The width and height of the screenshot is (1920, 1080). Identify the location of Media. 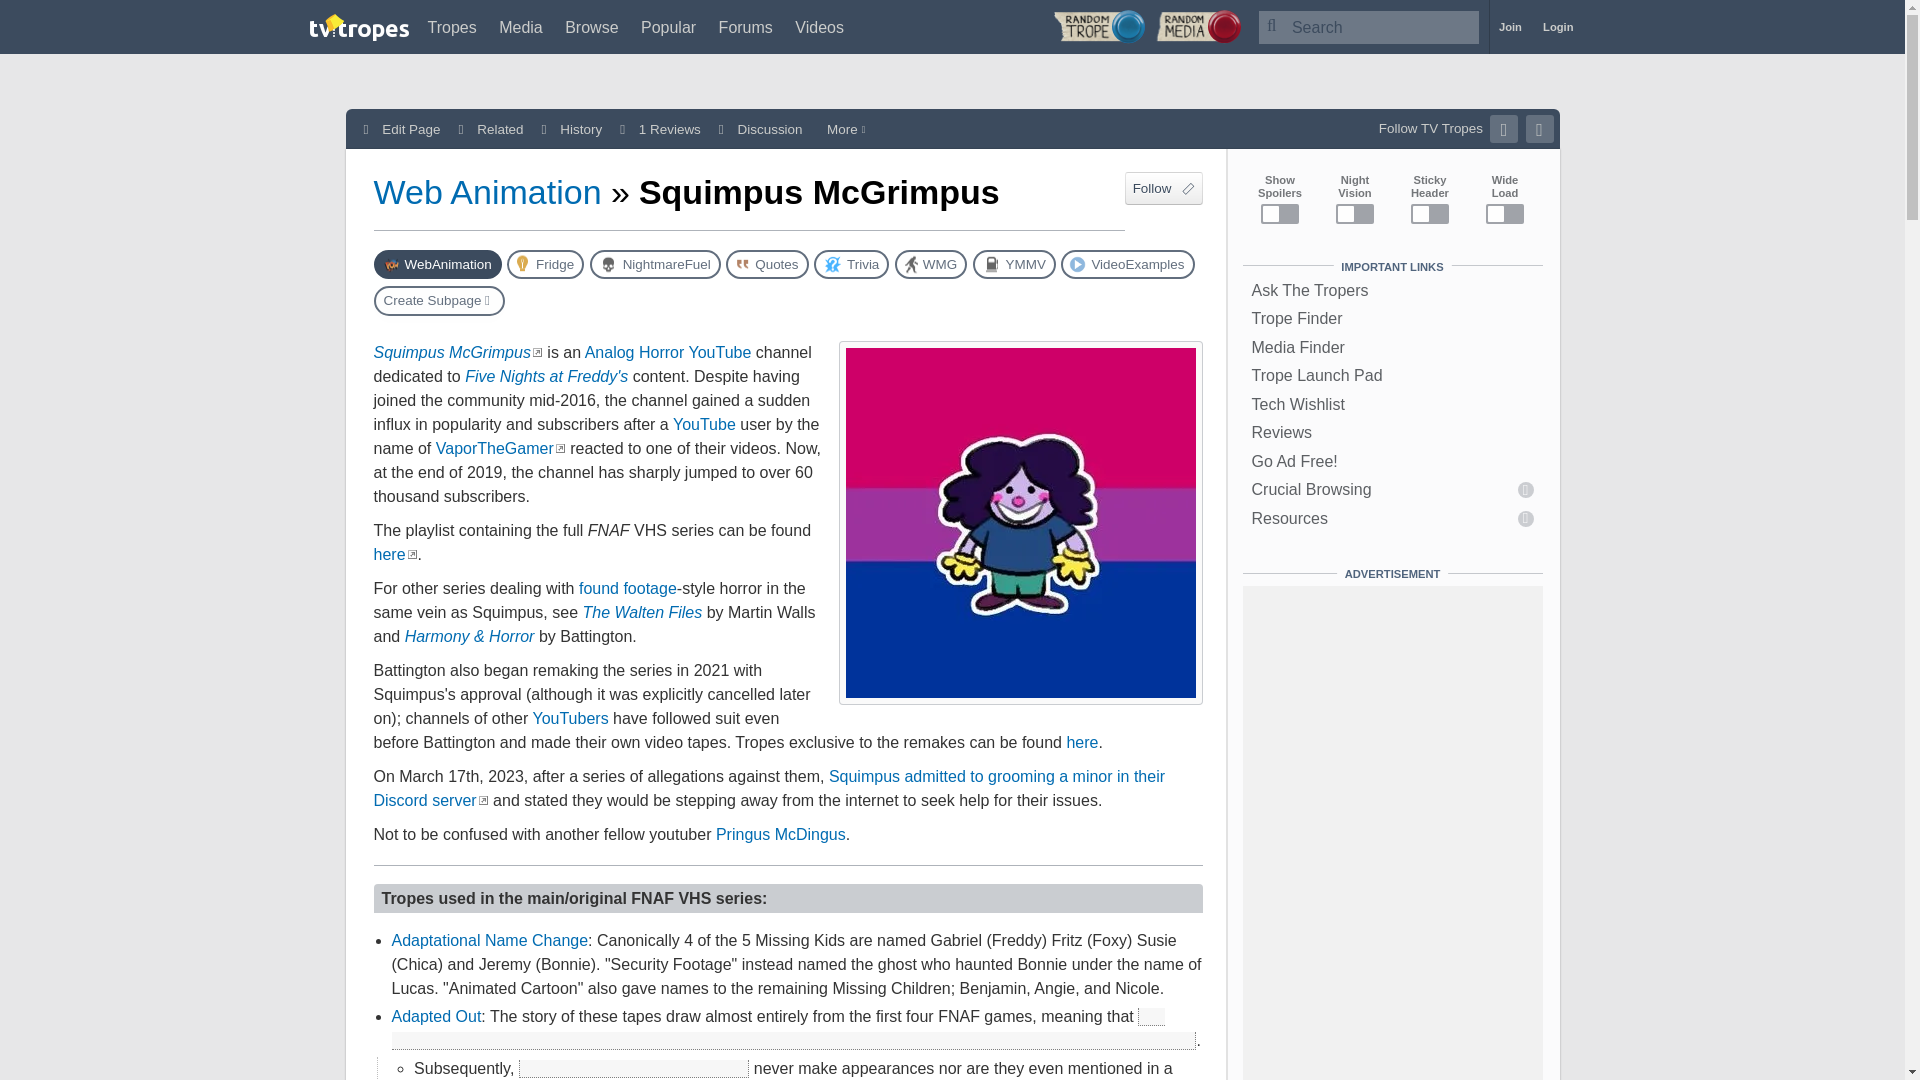
(521, 27).